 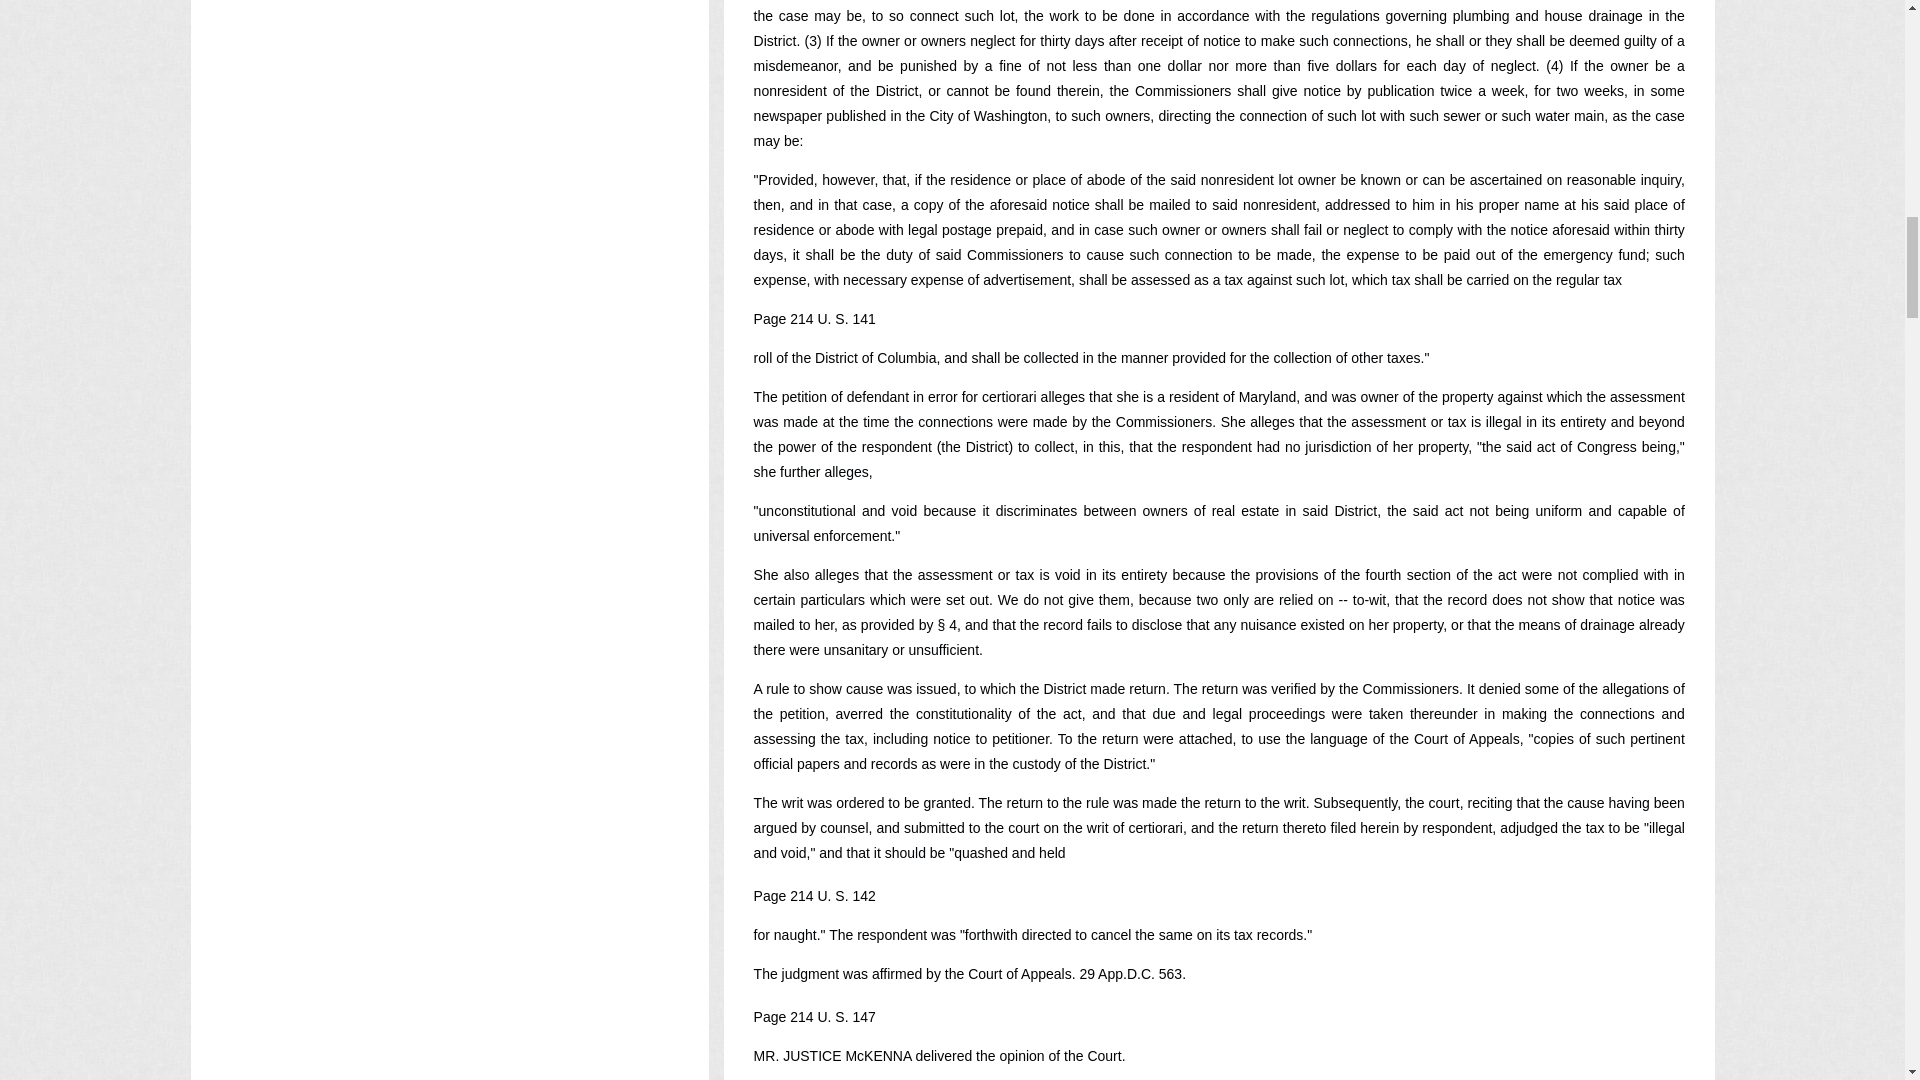 I want to click on Page 214 U. S. 142, so click(x=814, y=895).